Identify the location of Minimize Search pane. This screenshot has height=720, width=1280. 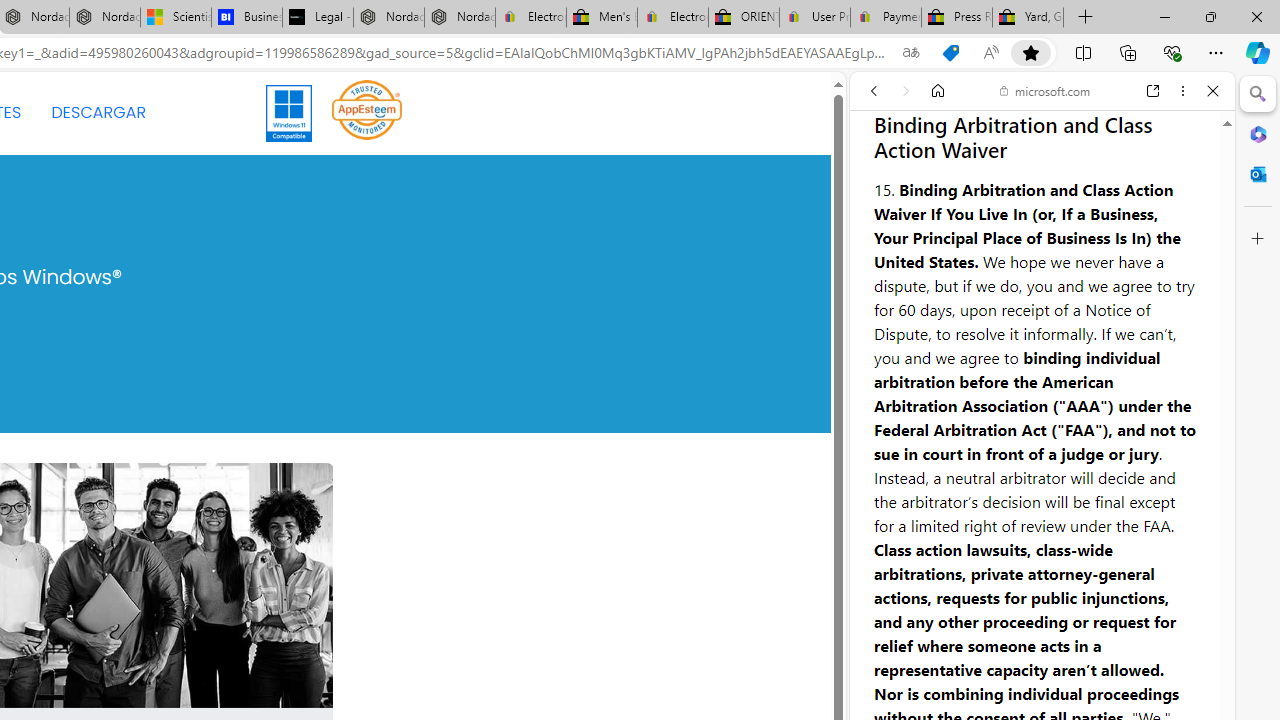
(1258, 94).